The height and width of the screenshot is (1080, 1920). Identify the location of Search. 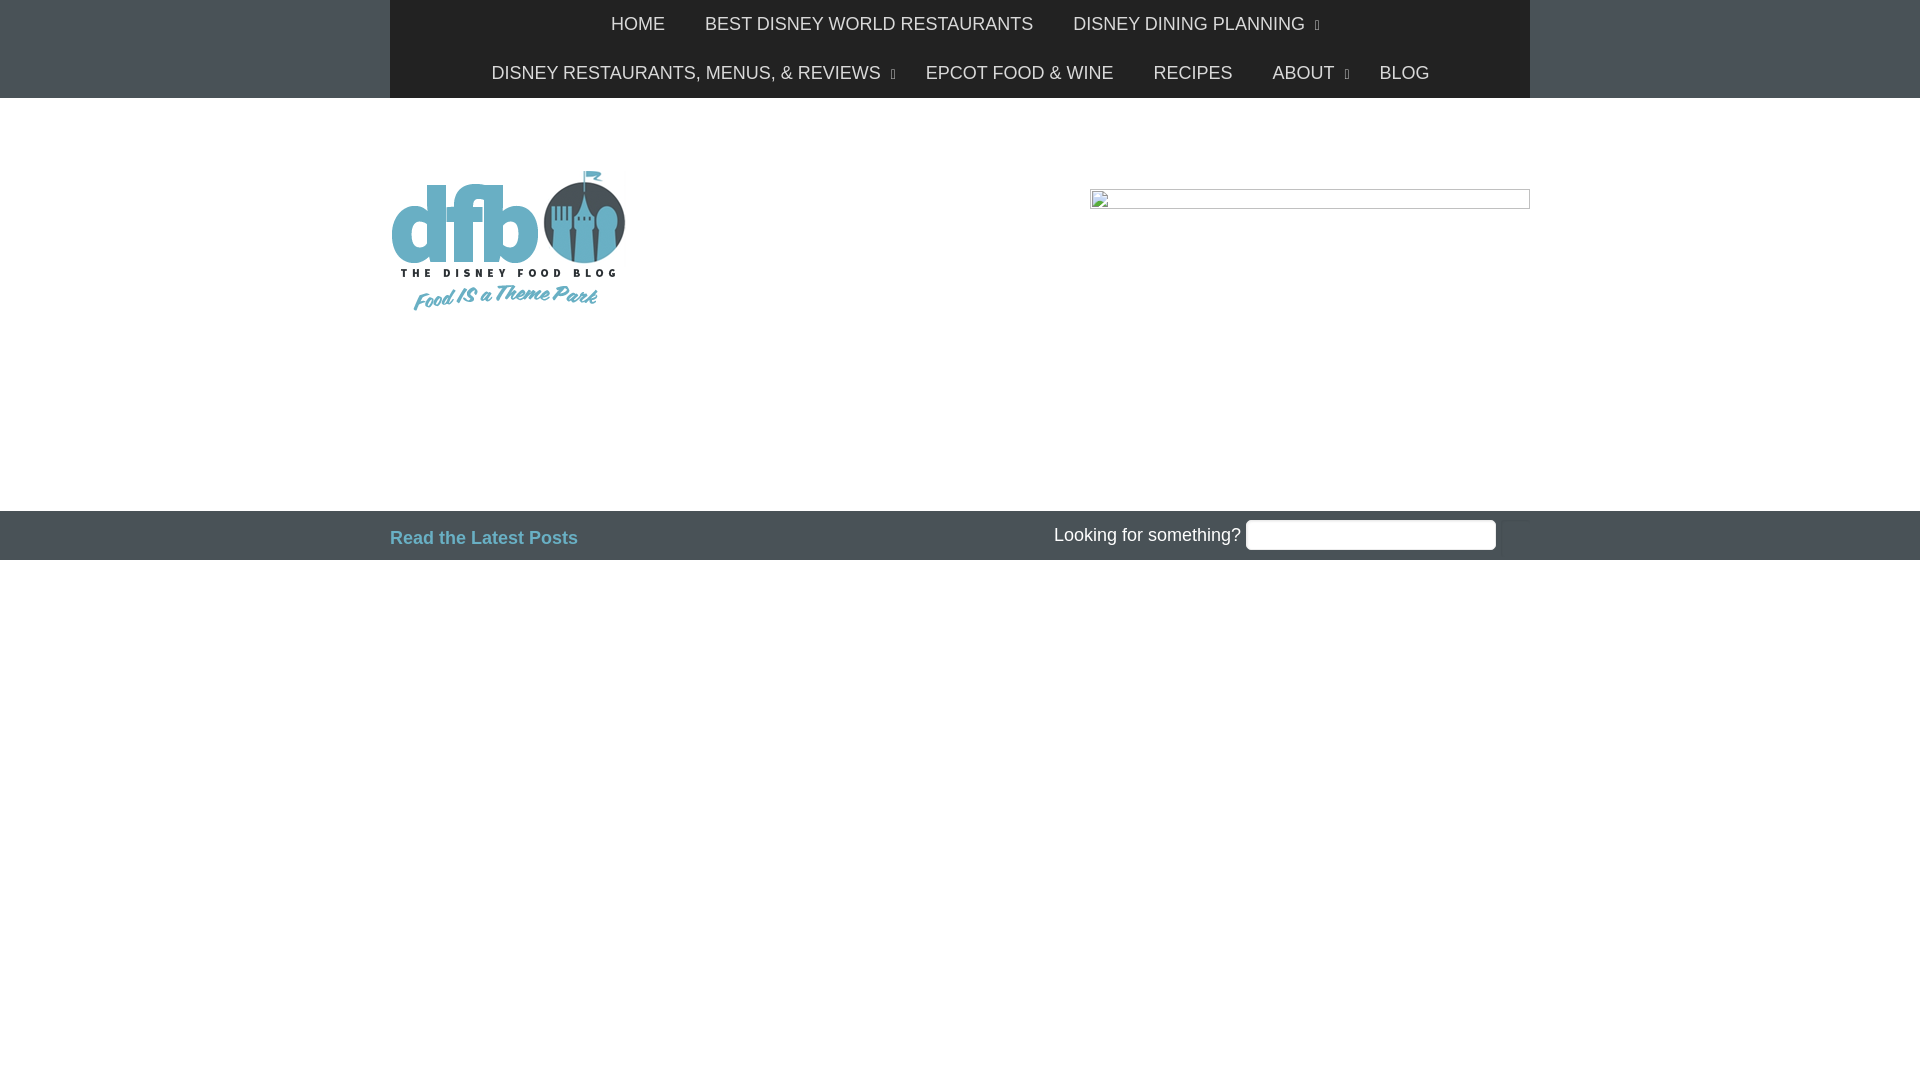
(1516, 538).